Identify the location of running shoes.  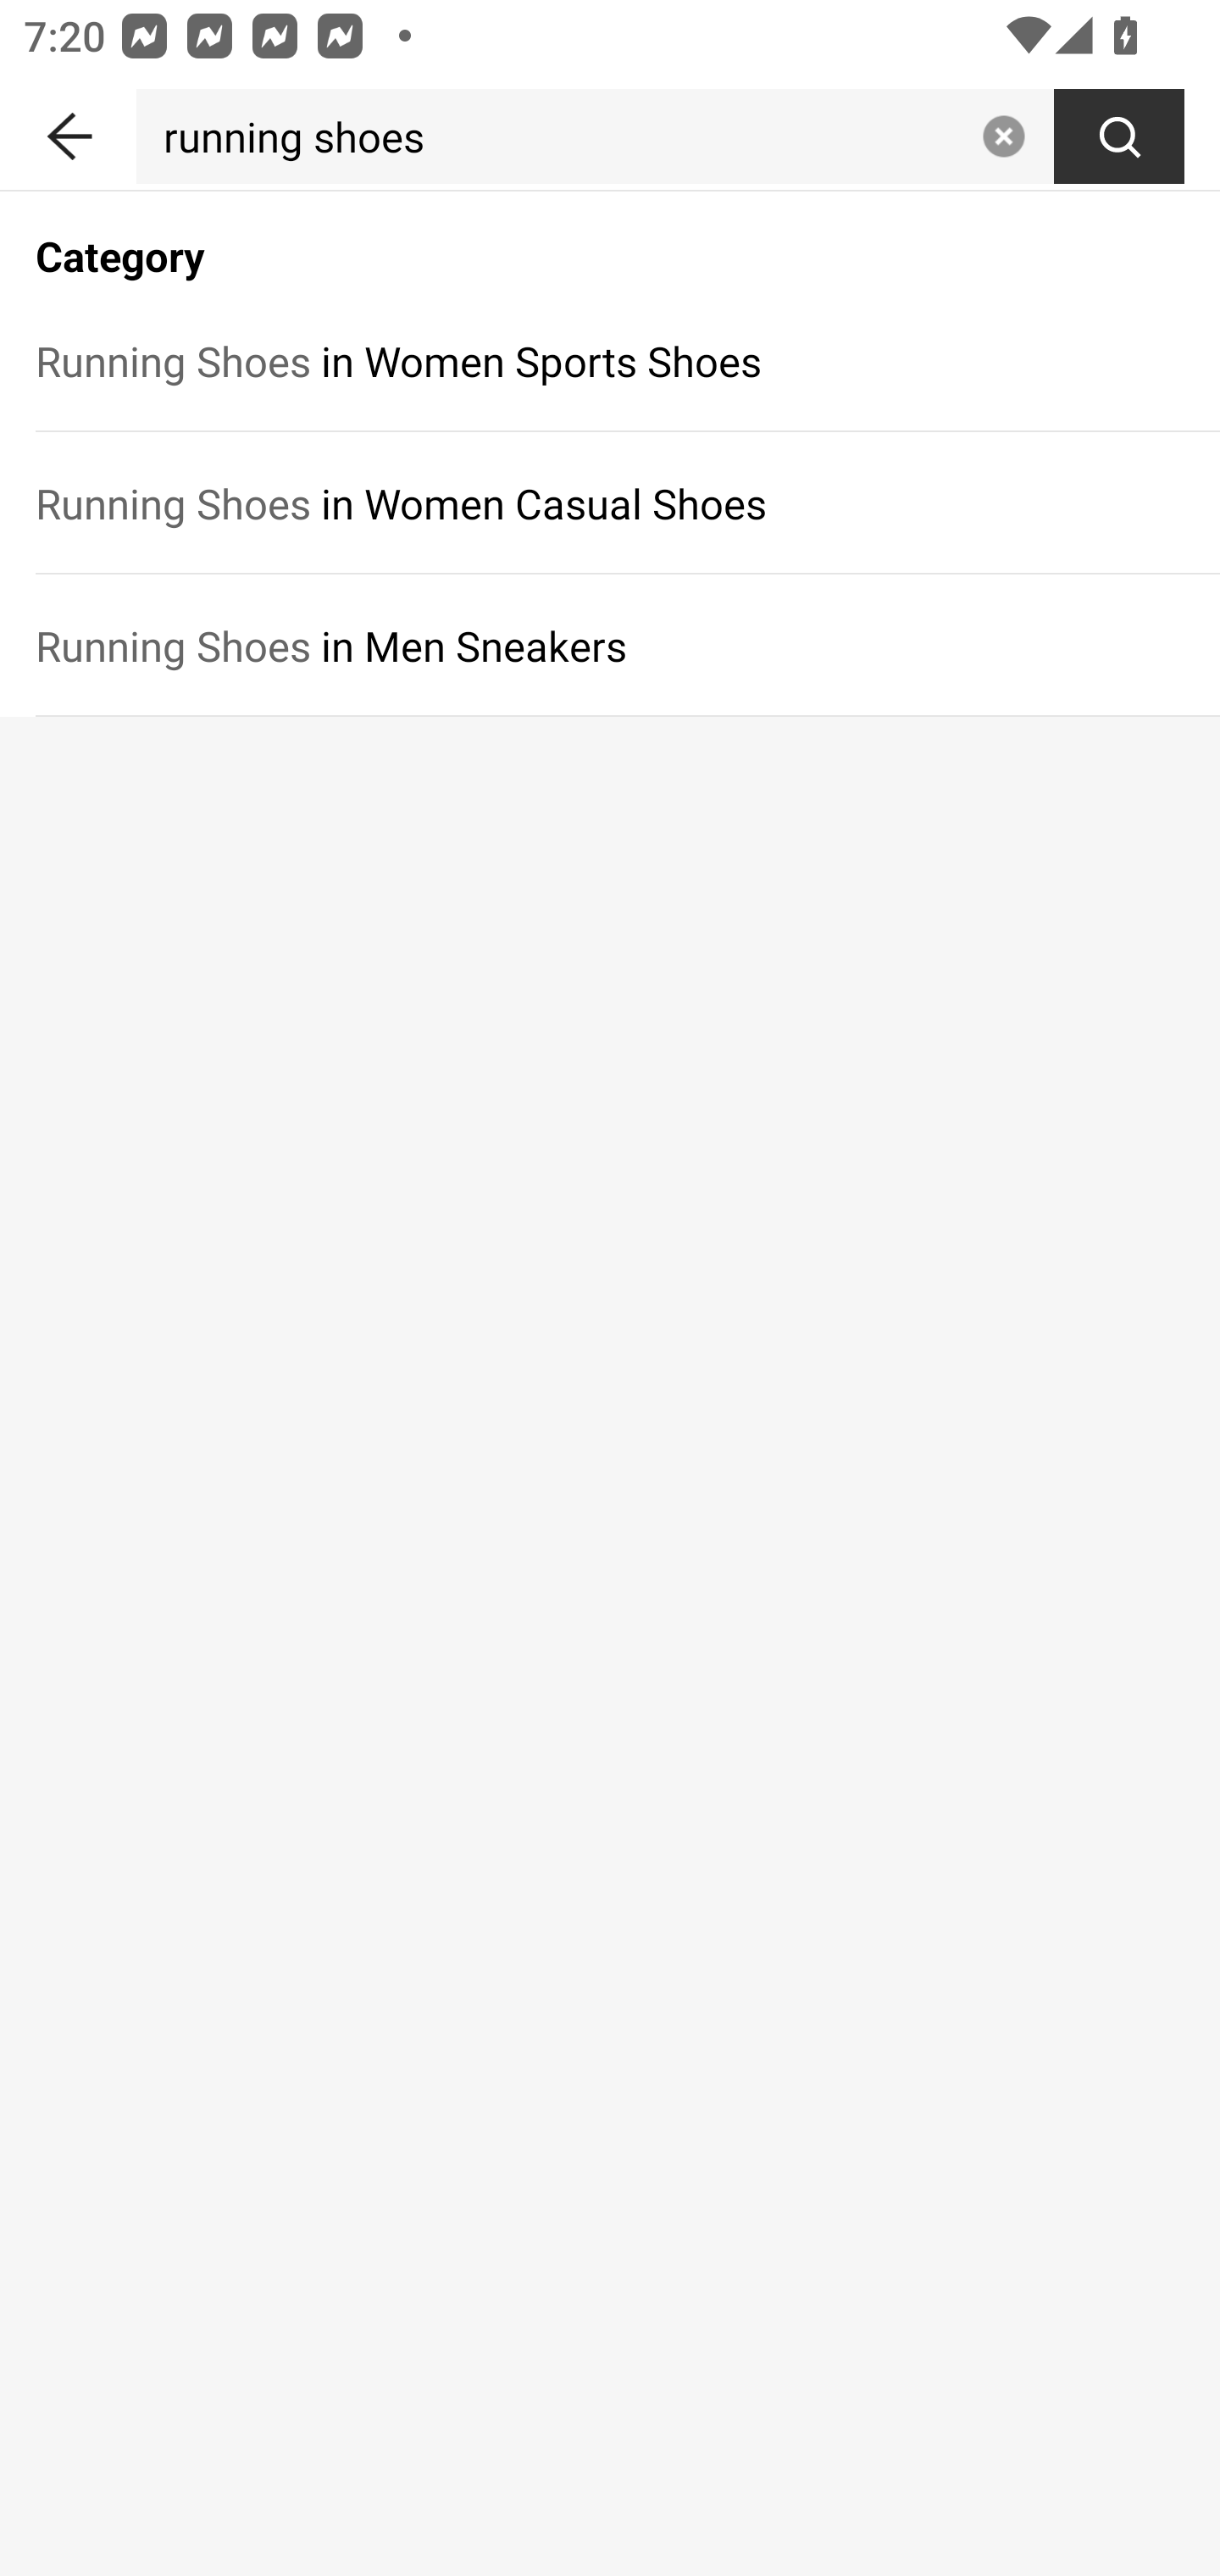
(552, 136).